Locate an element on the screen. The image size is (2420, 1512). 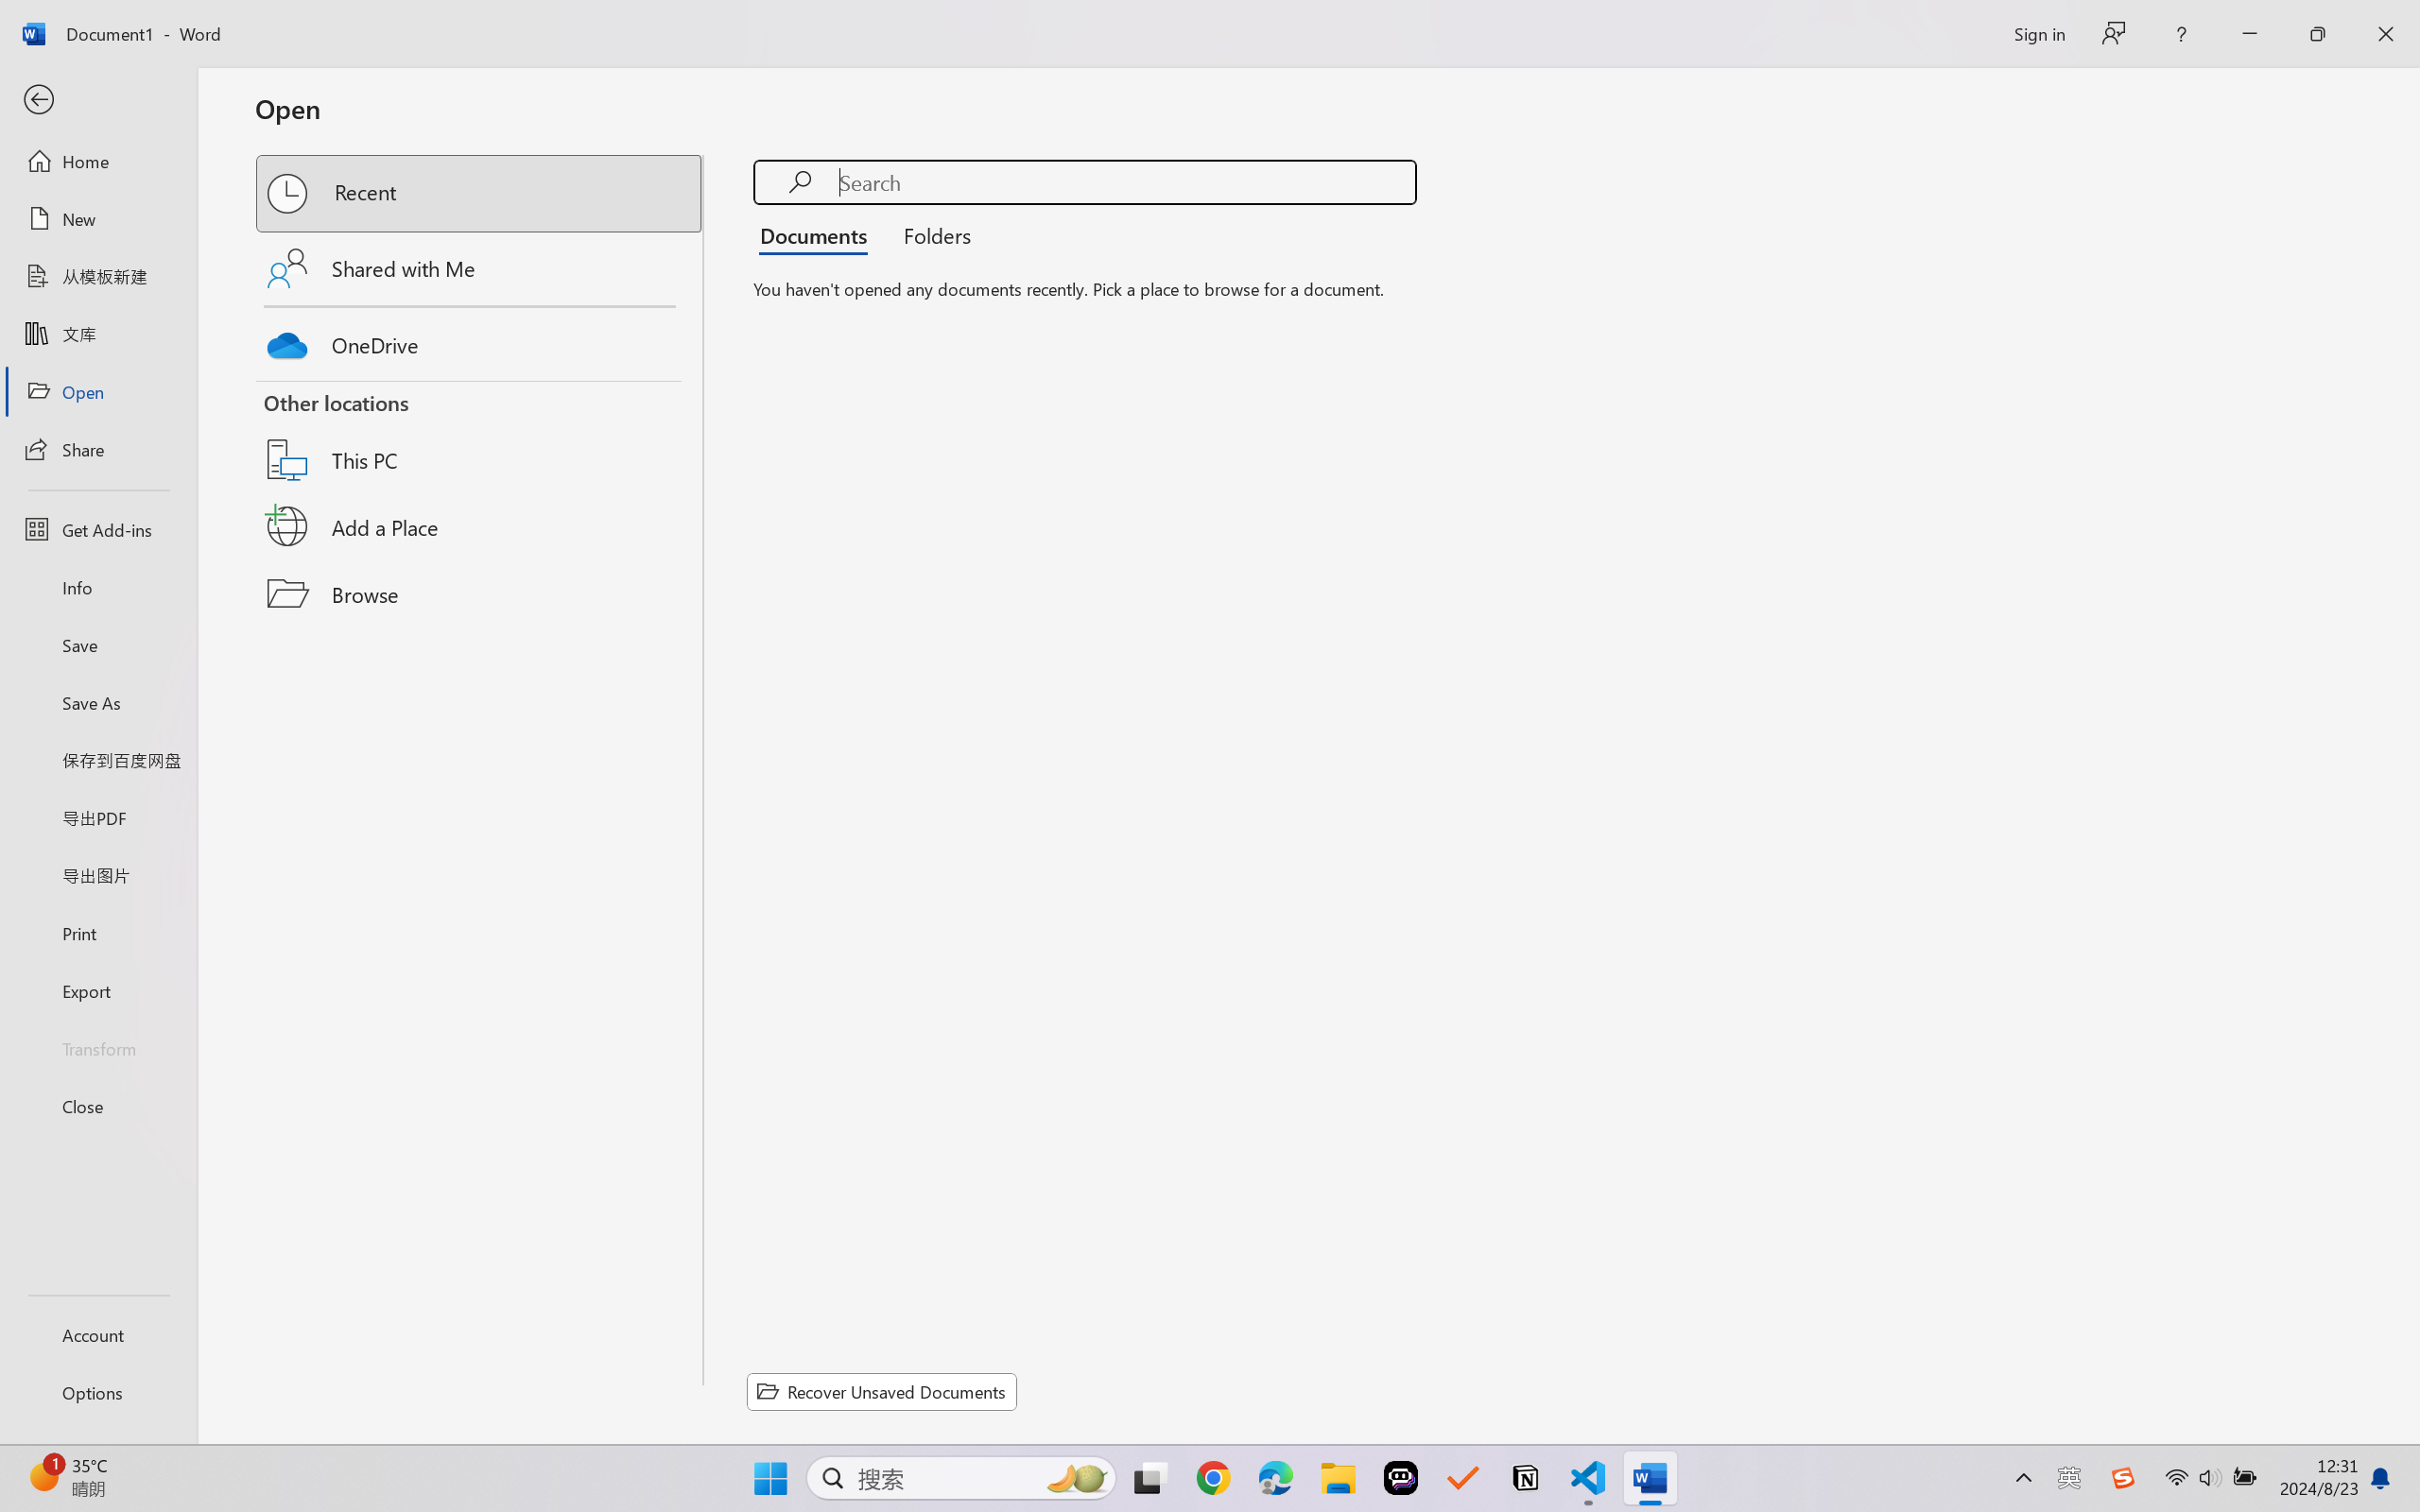
New is located at coordinates (98, 219).